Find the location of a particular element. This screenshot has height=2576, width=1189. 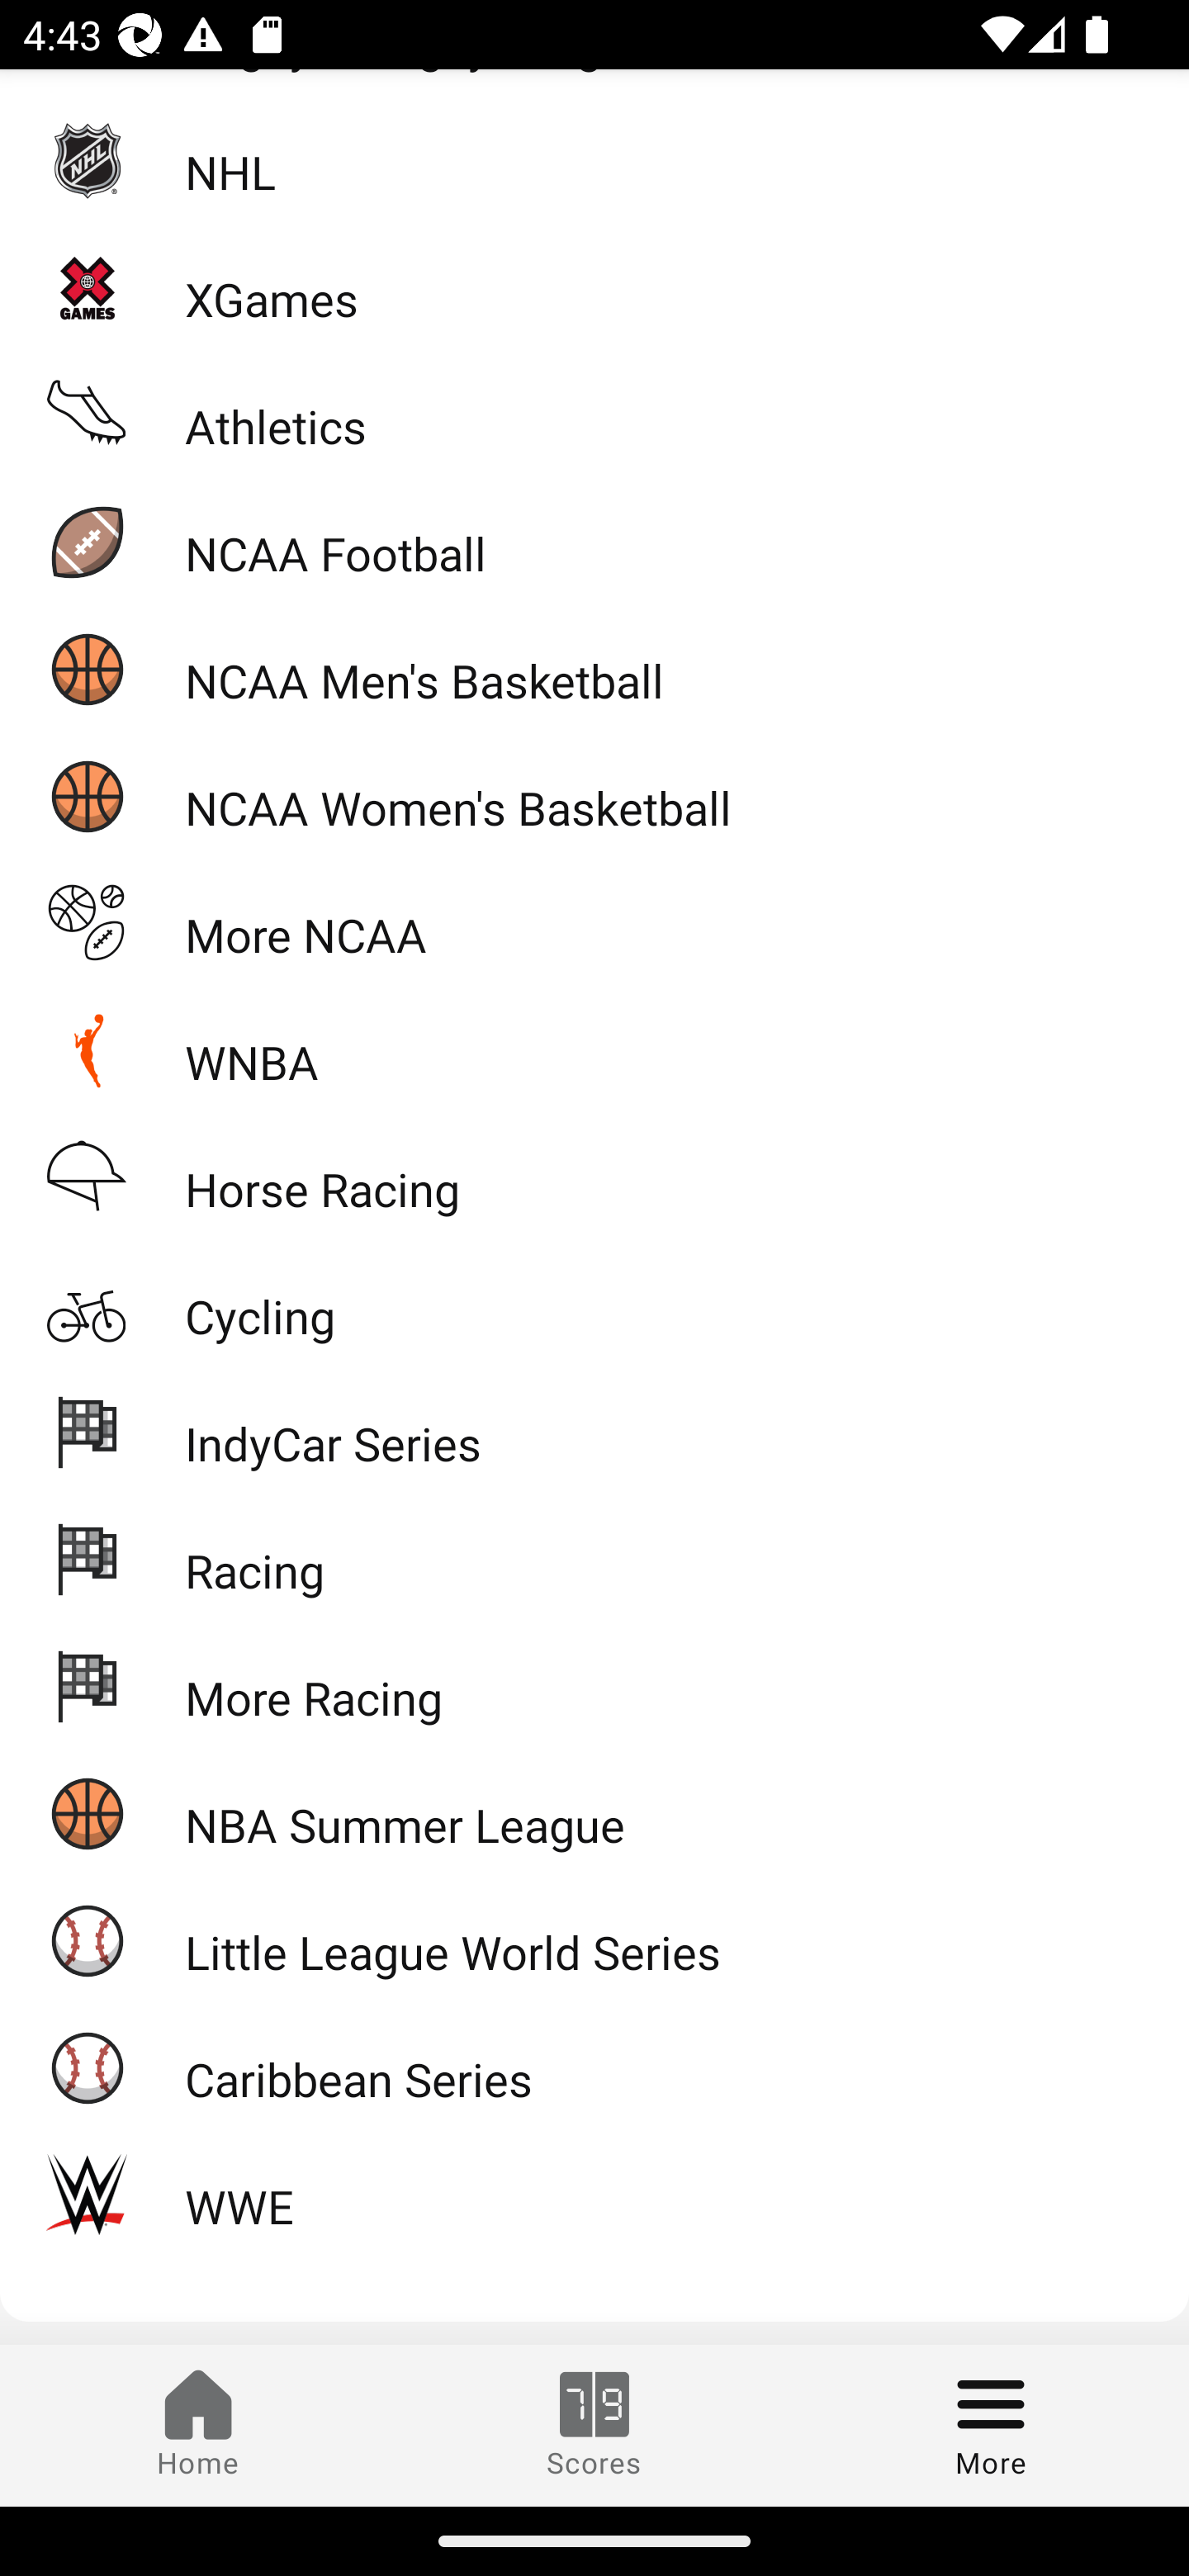

Horse Racing “ Horse Racing is located at coordinates (594, 1177).